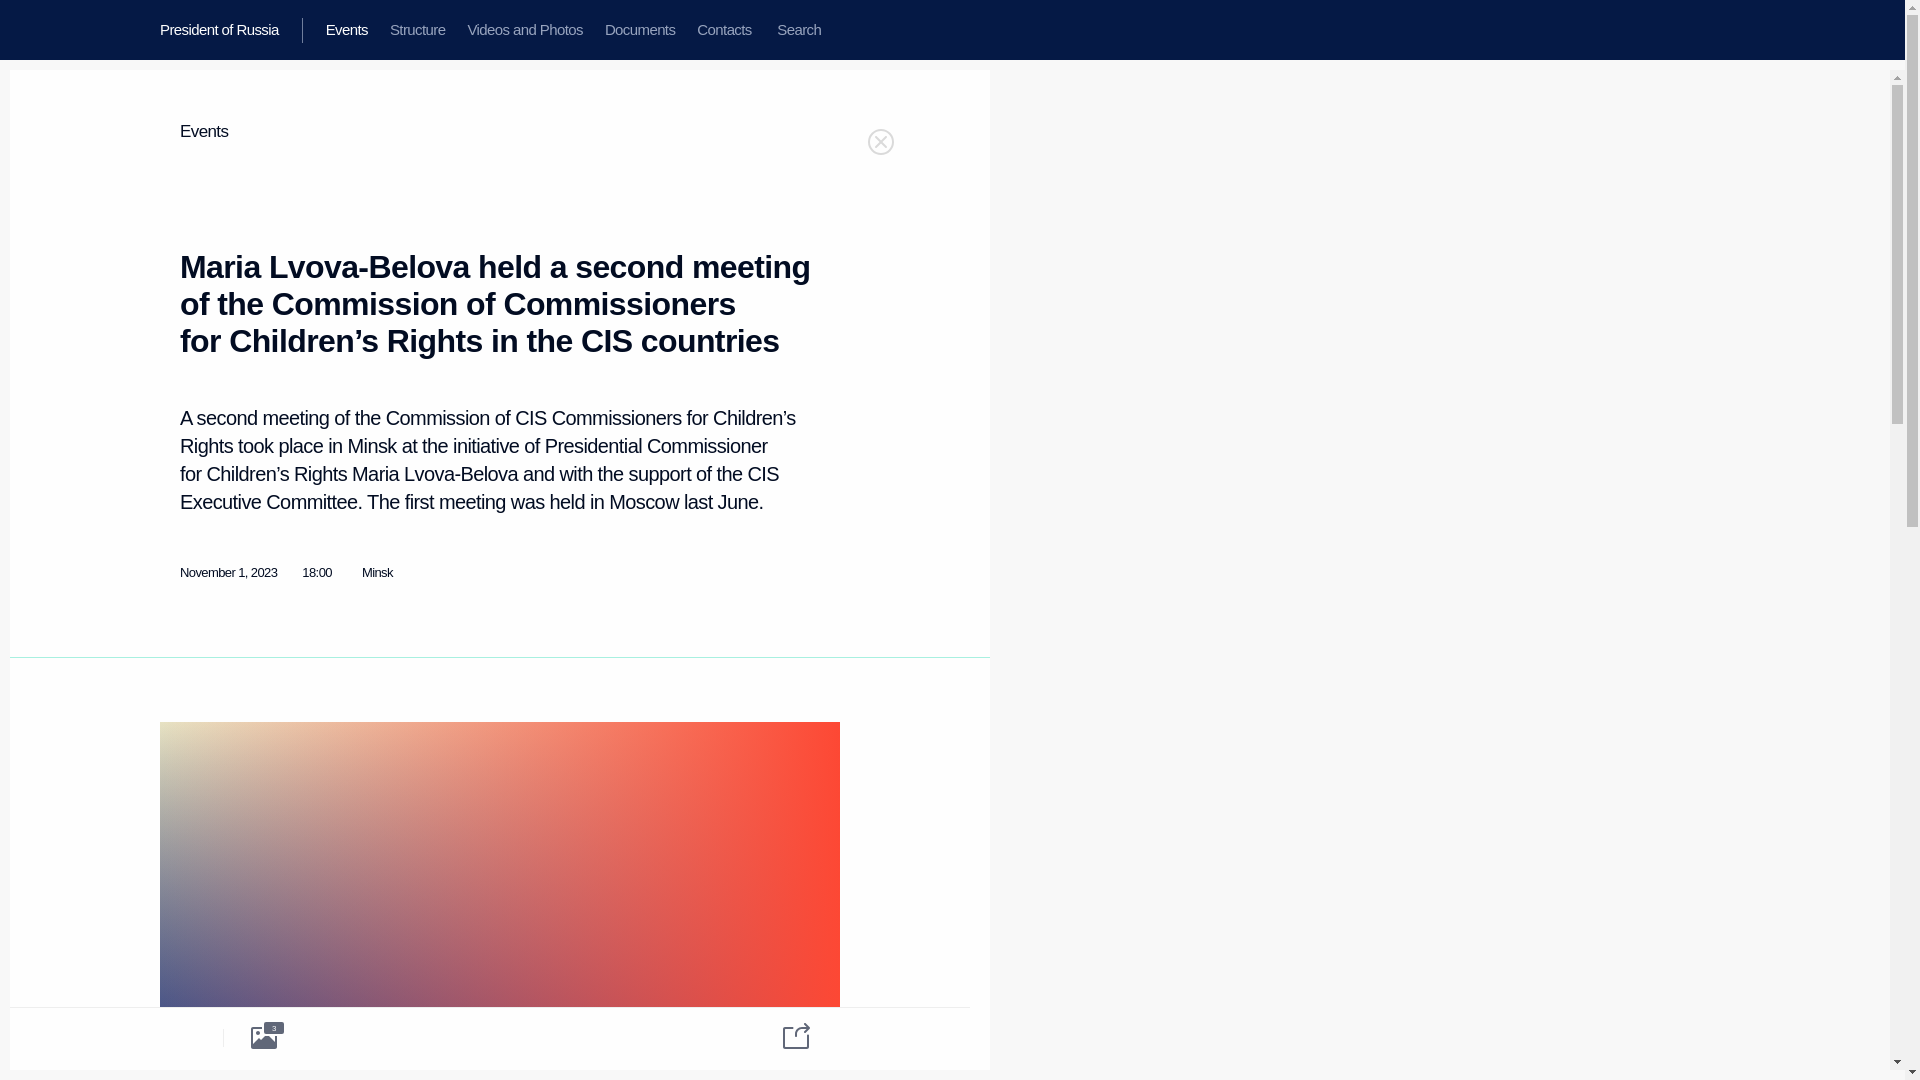 The width and height of the screenshot is (1920, 1080). Describe the element at coordinates (783, 1034) in the screenshot. I see `Share` at that location.